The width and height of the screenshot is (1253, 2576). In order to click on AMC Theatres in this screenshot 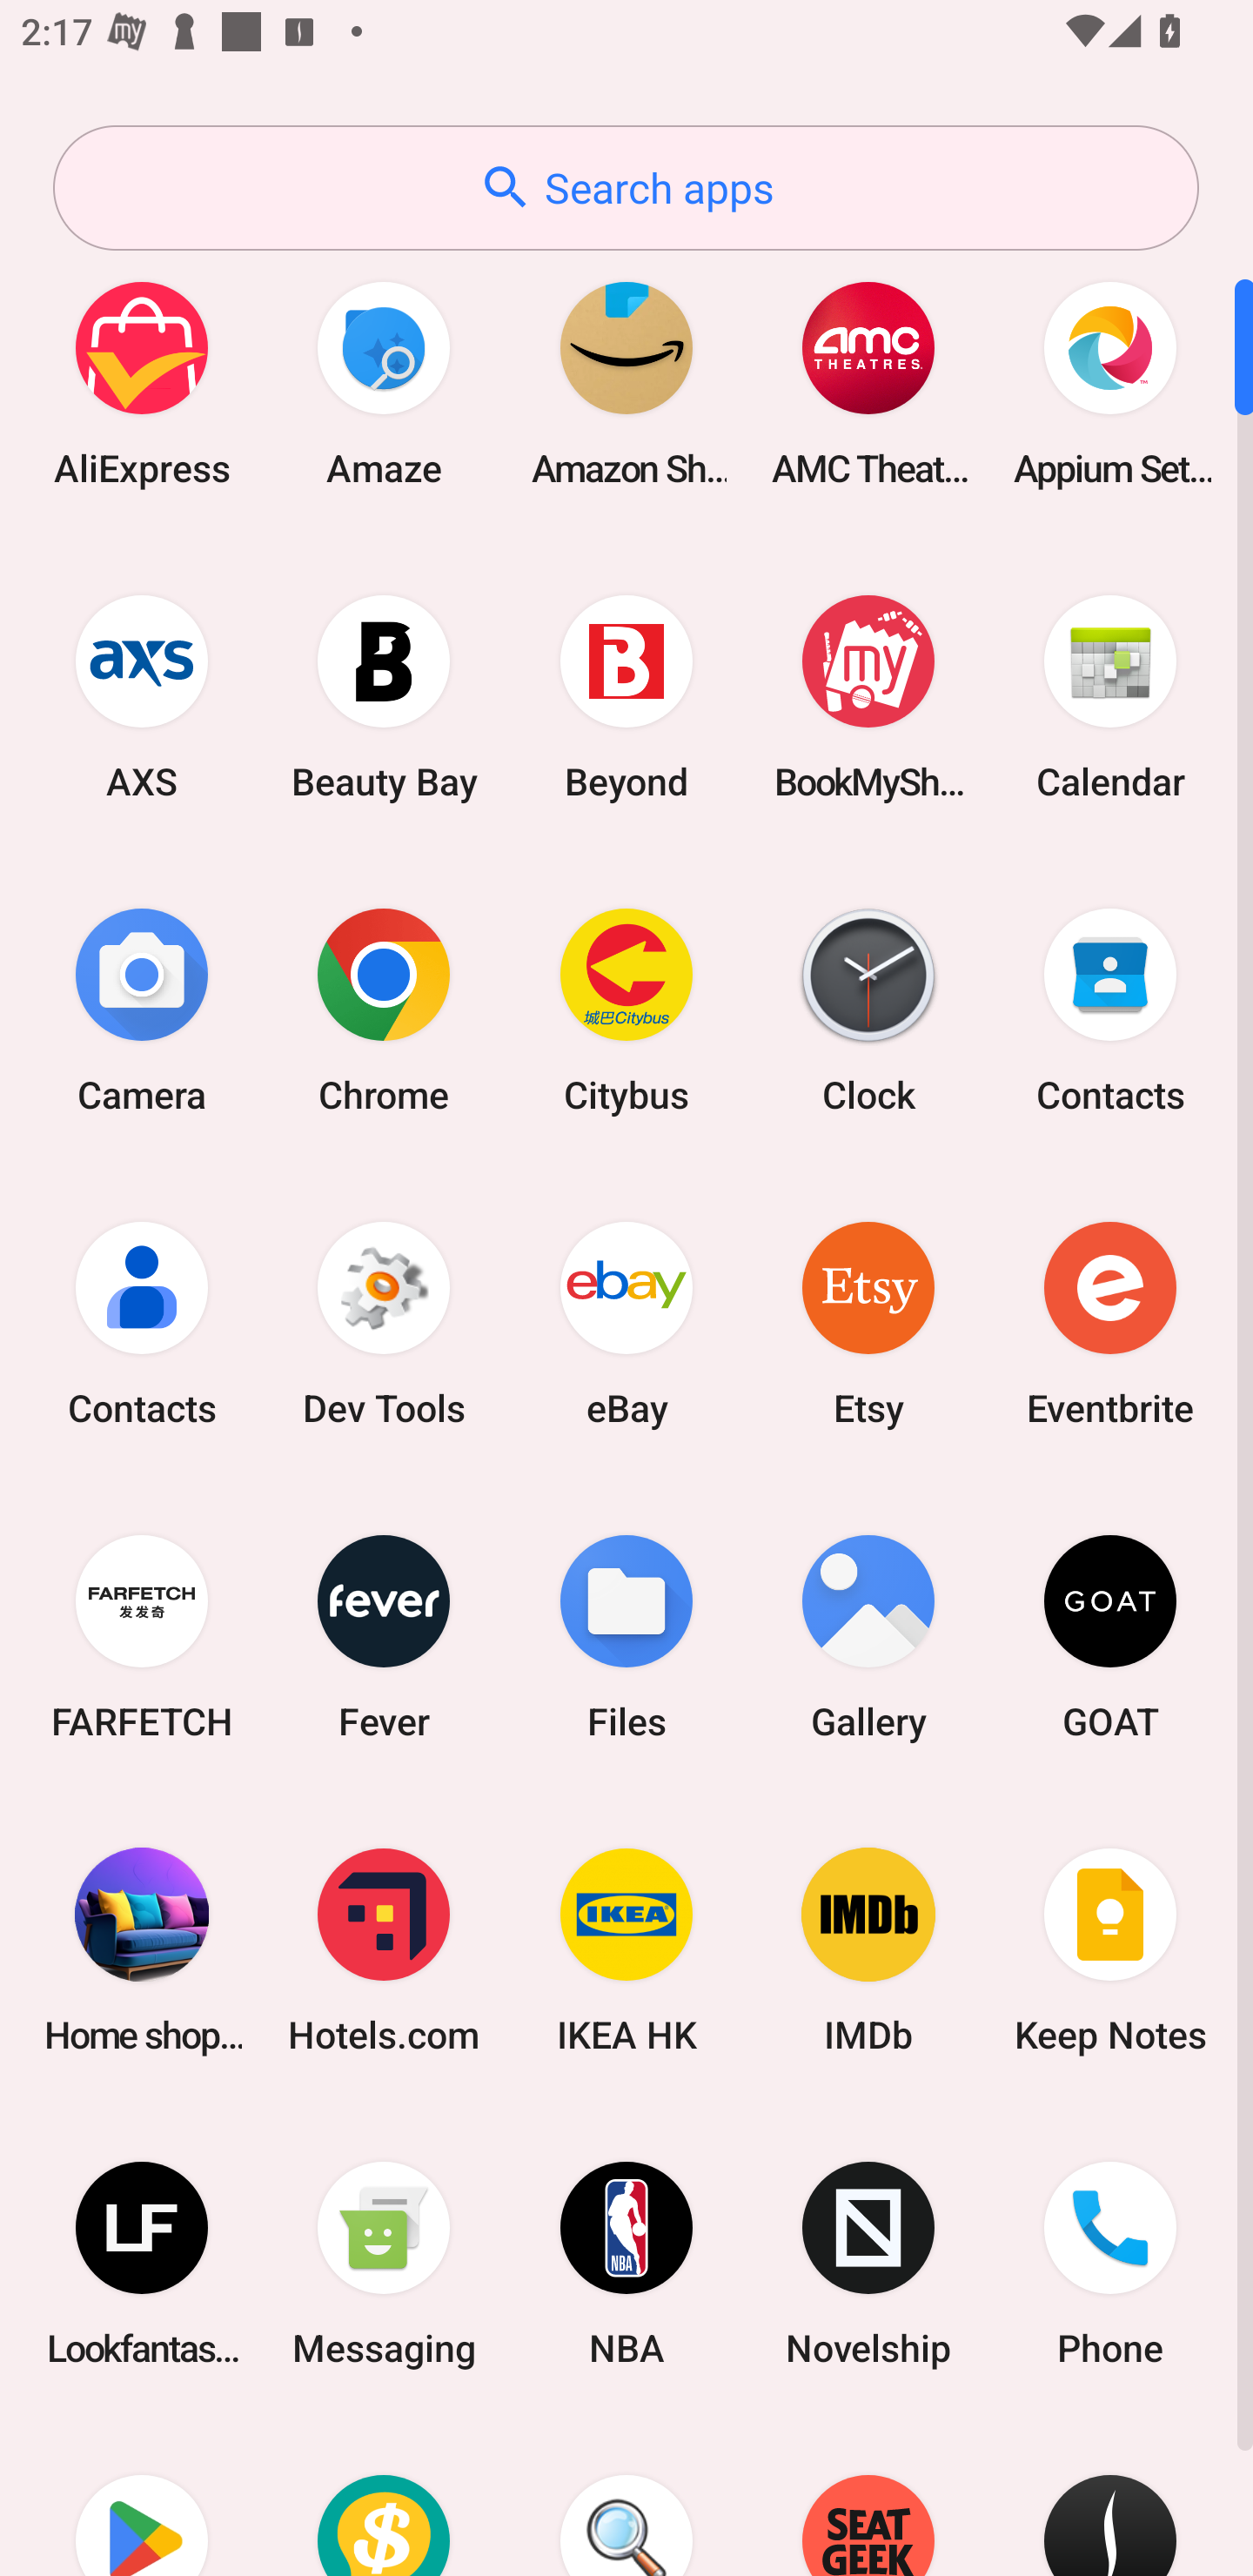, I will do `click(868, 383)`.